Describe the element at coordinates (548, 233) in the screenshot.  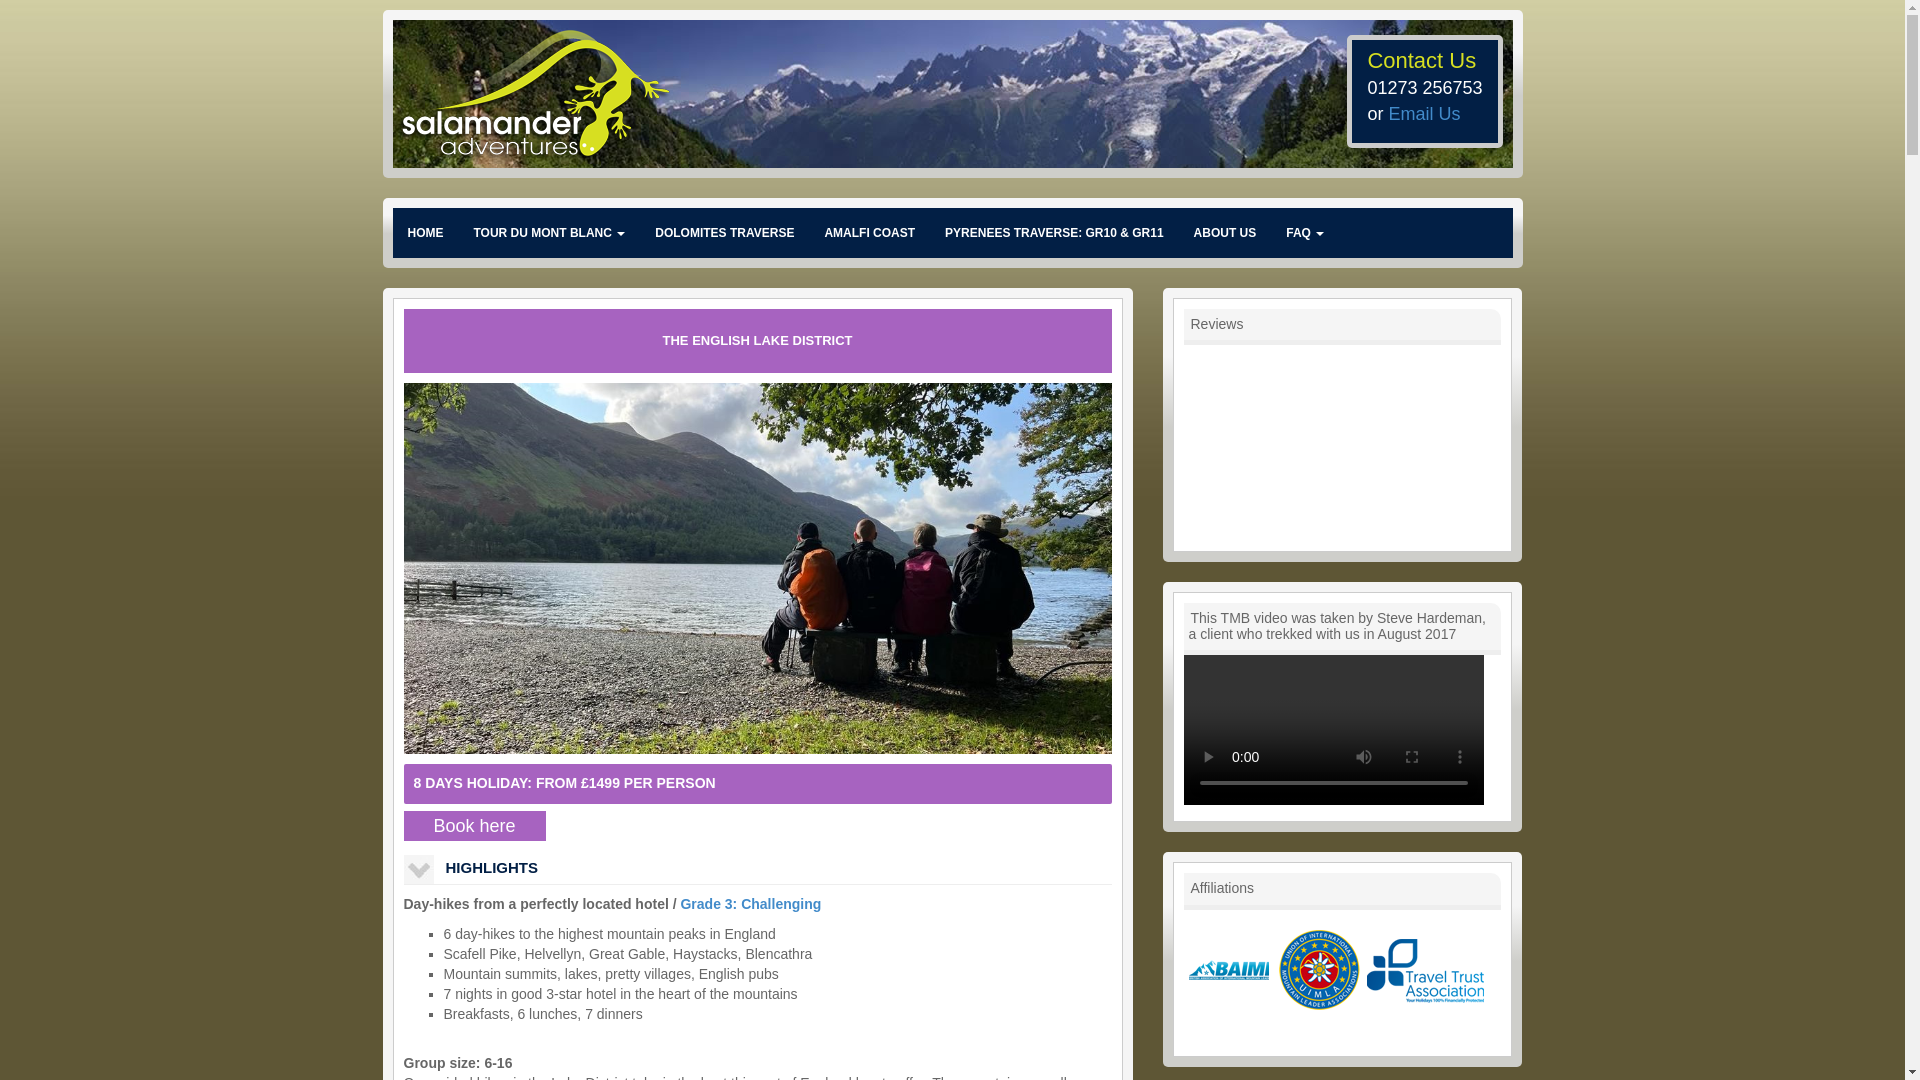
I see `Tour Du Mont Blanc` at that location.